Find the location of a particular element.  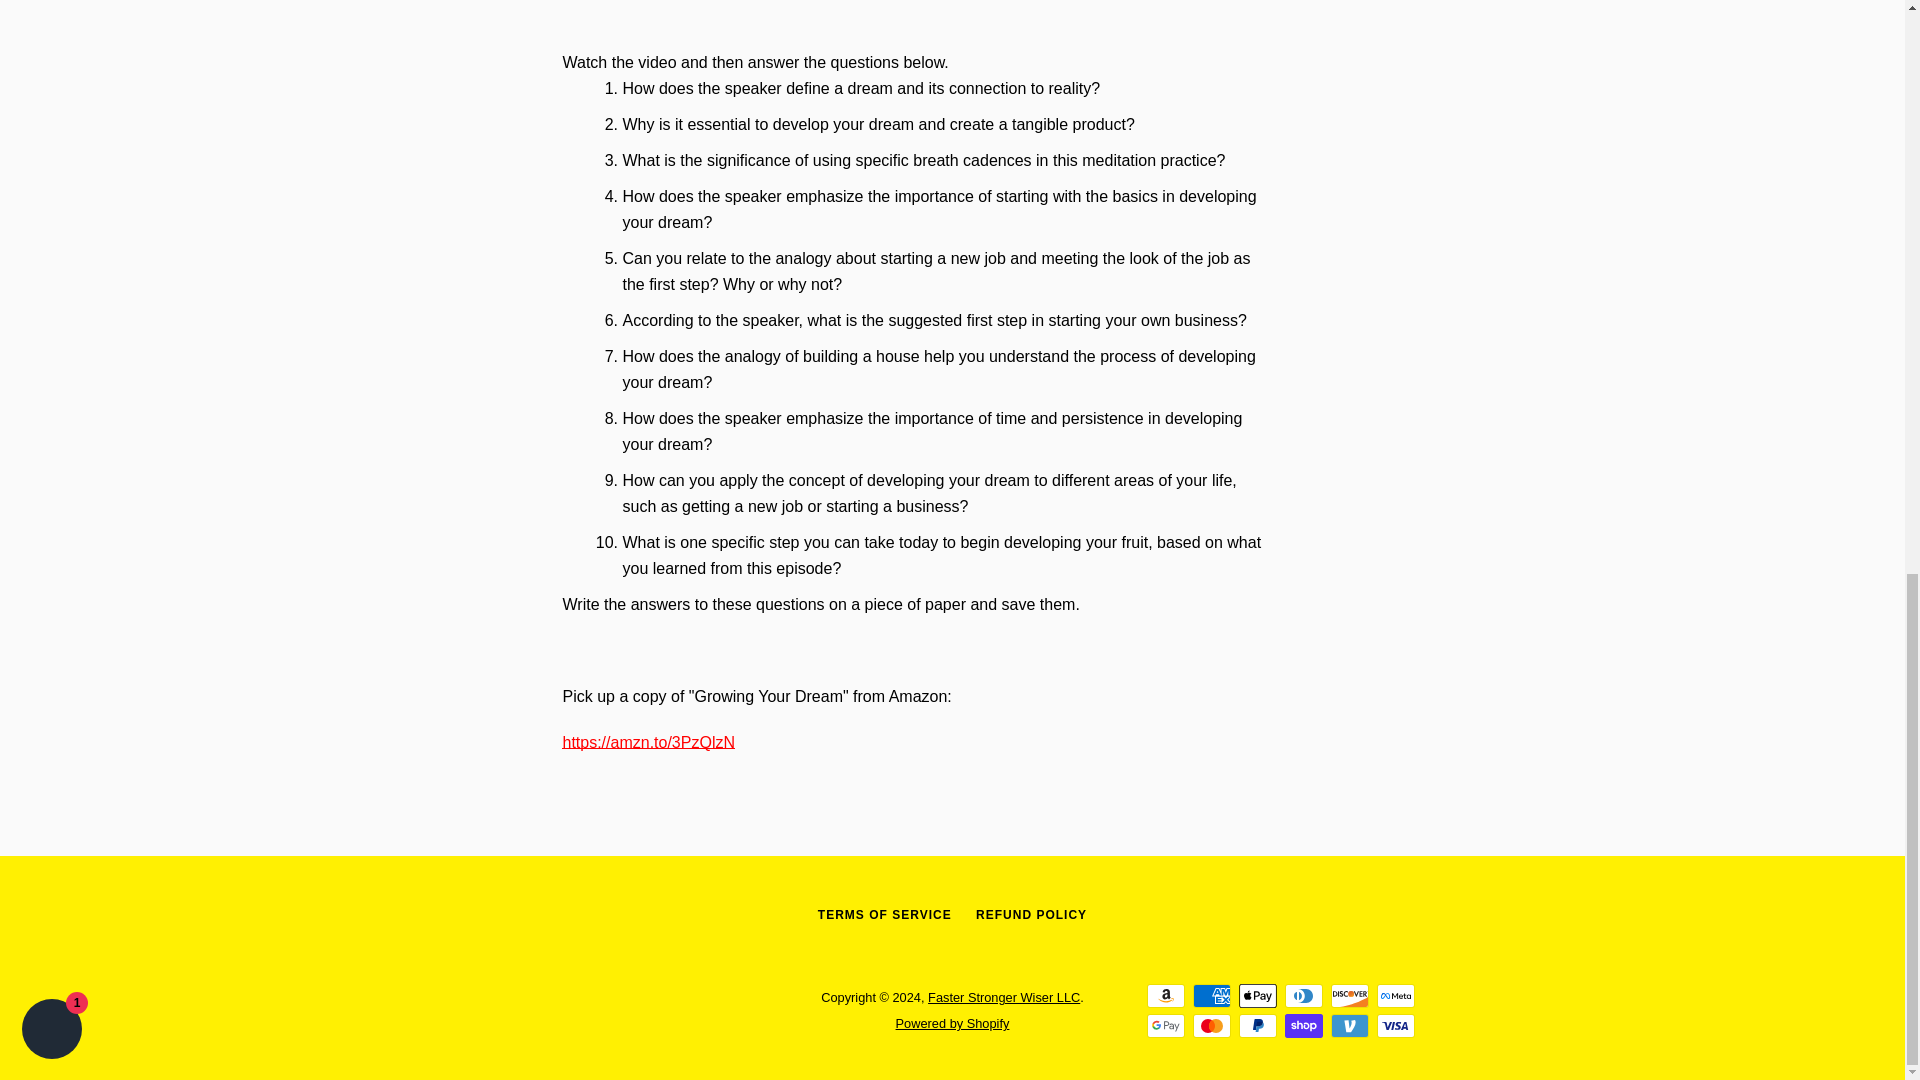

PayPal is located at coordinates (1257, 1026).